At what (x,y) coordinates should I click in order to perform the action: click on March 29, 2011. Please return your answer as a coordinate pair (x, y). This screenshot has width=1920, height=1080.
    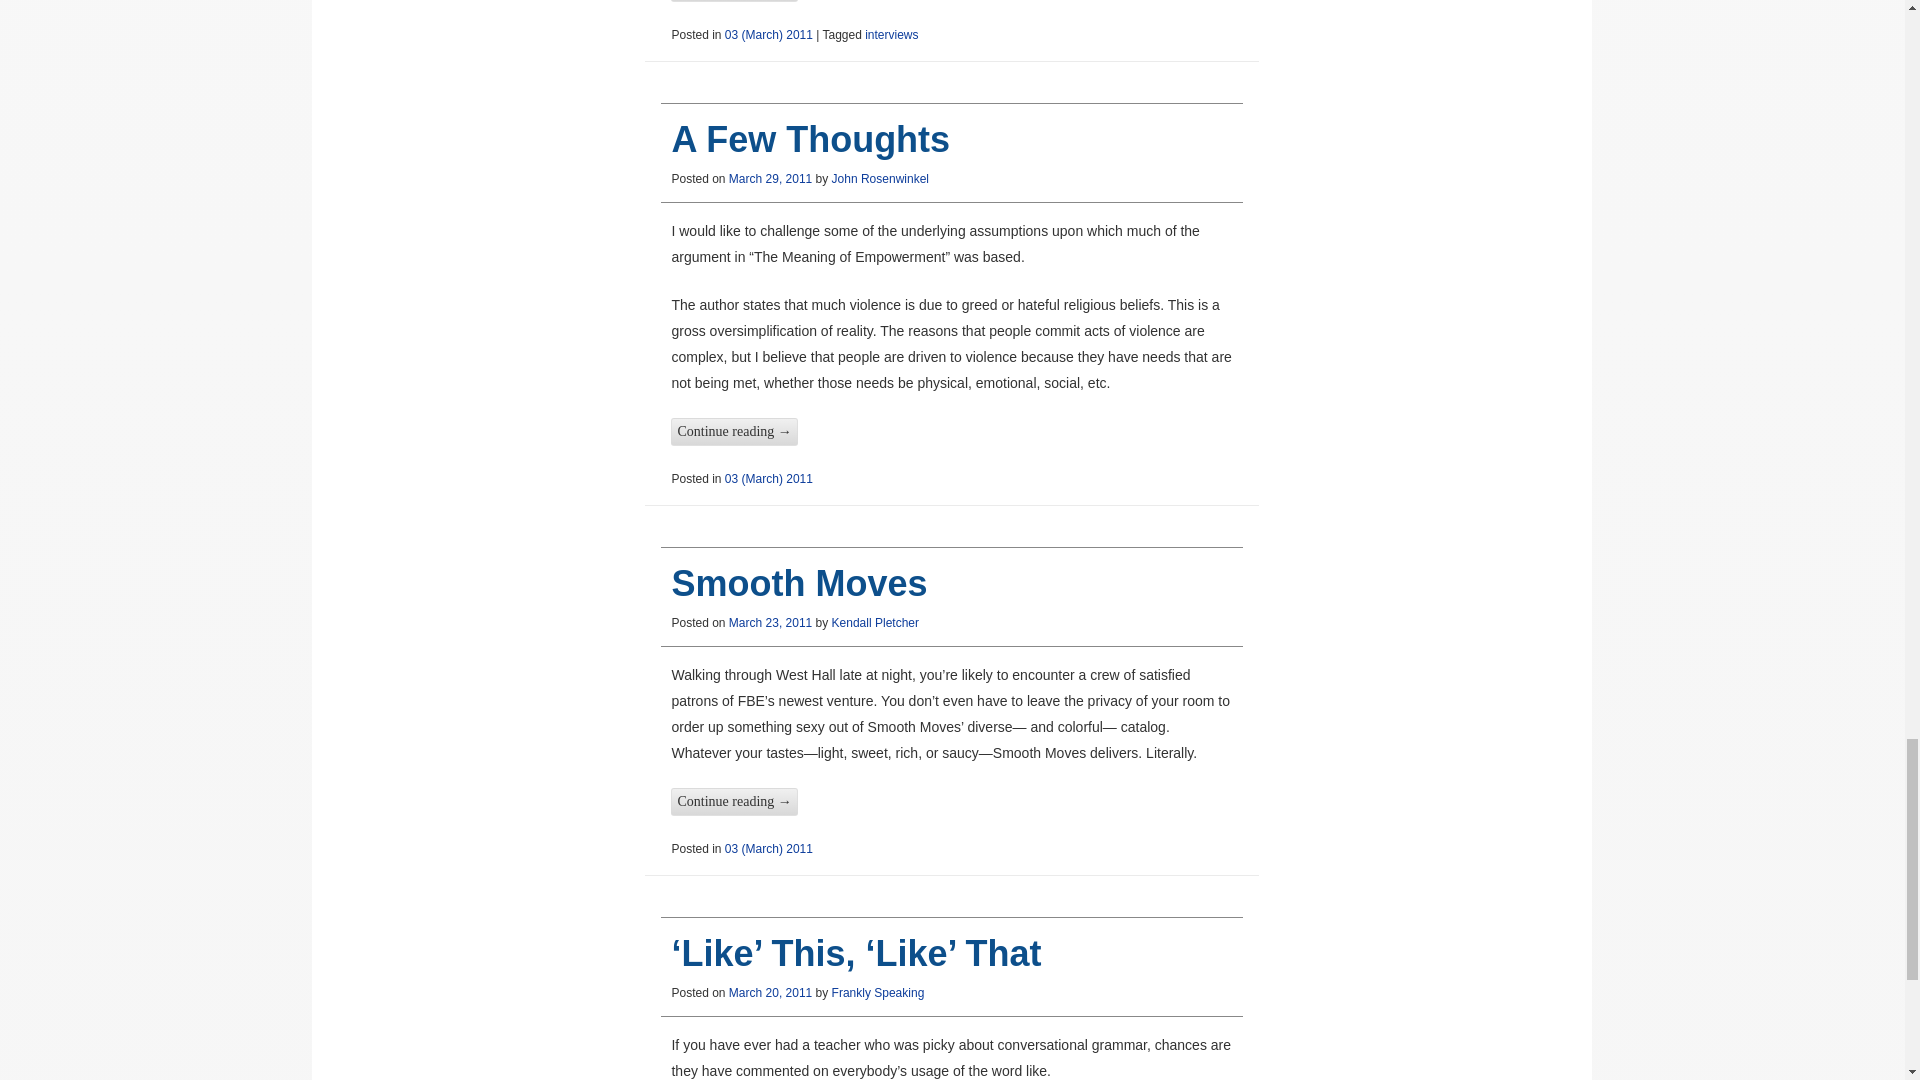
    Looking at the image, I should click on (770, 178).